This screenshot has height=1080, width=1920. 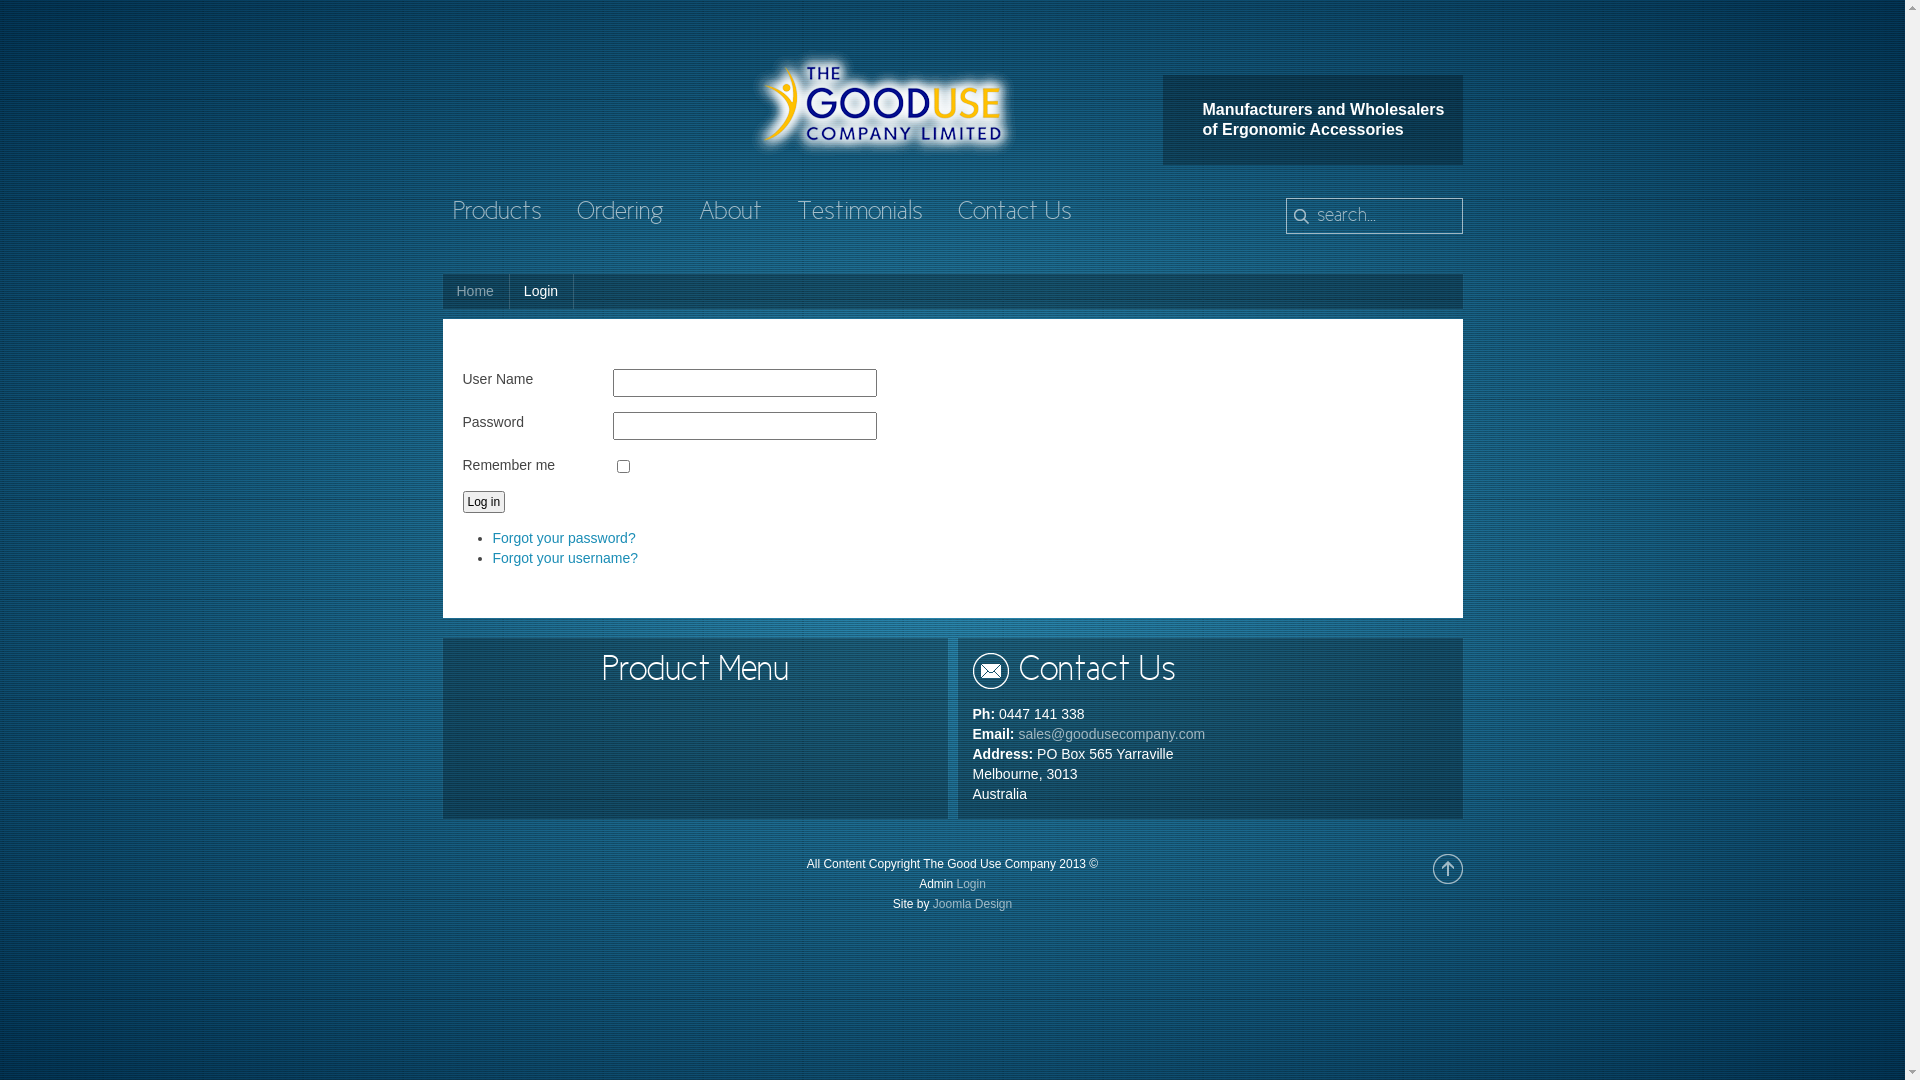 What do you see at coordinates (475, 292) in the screenshot?
I see `Home` at bounding box center [475, 292].